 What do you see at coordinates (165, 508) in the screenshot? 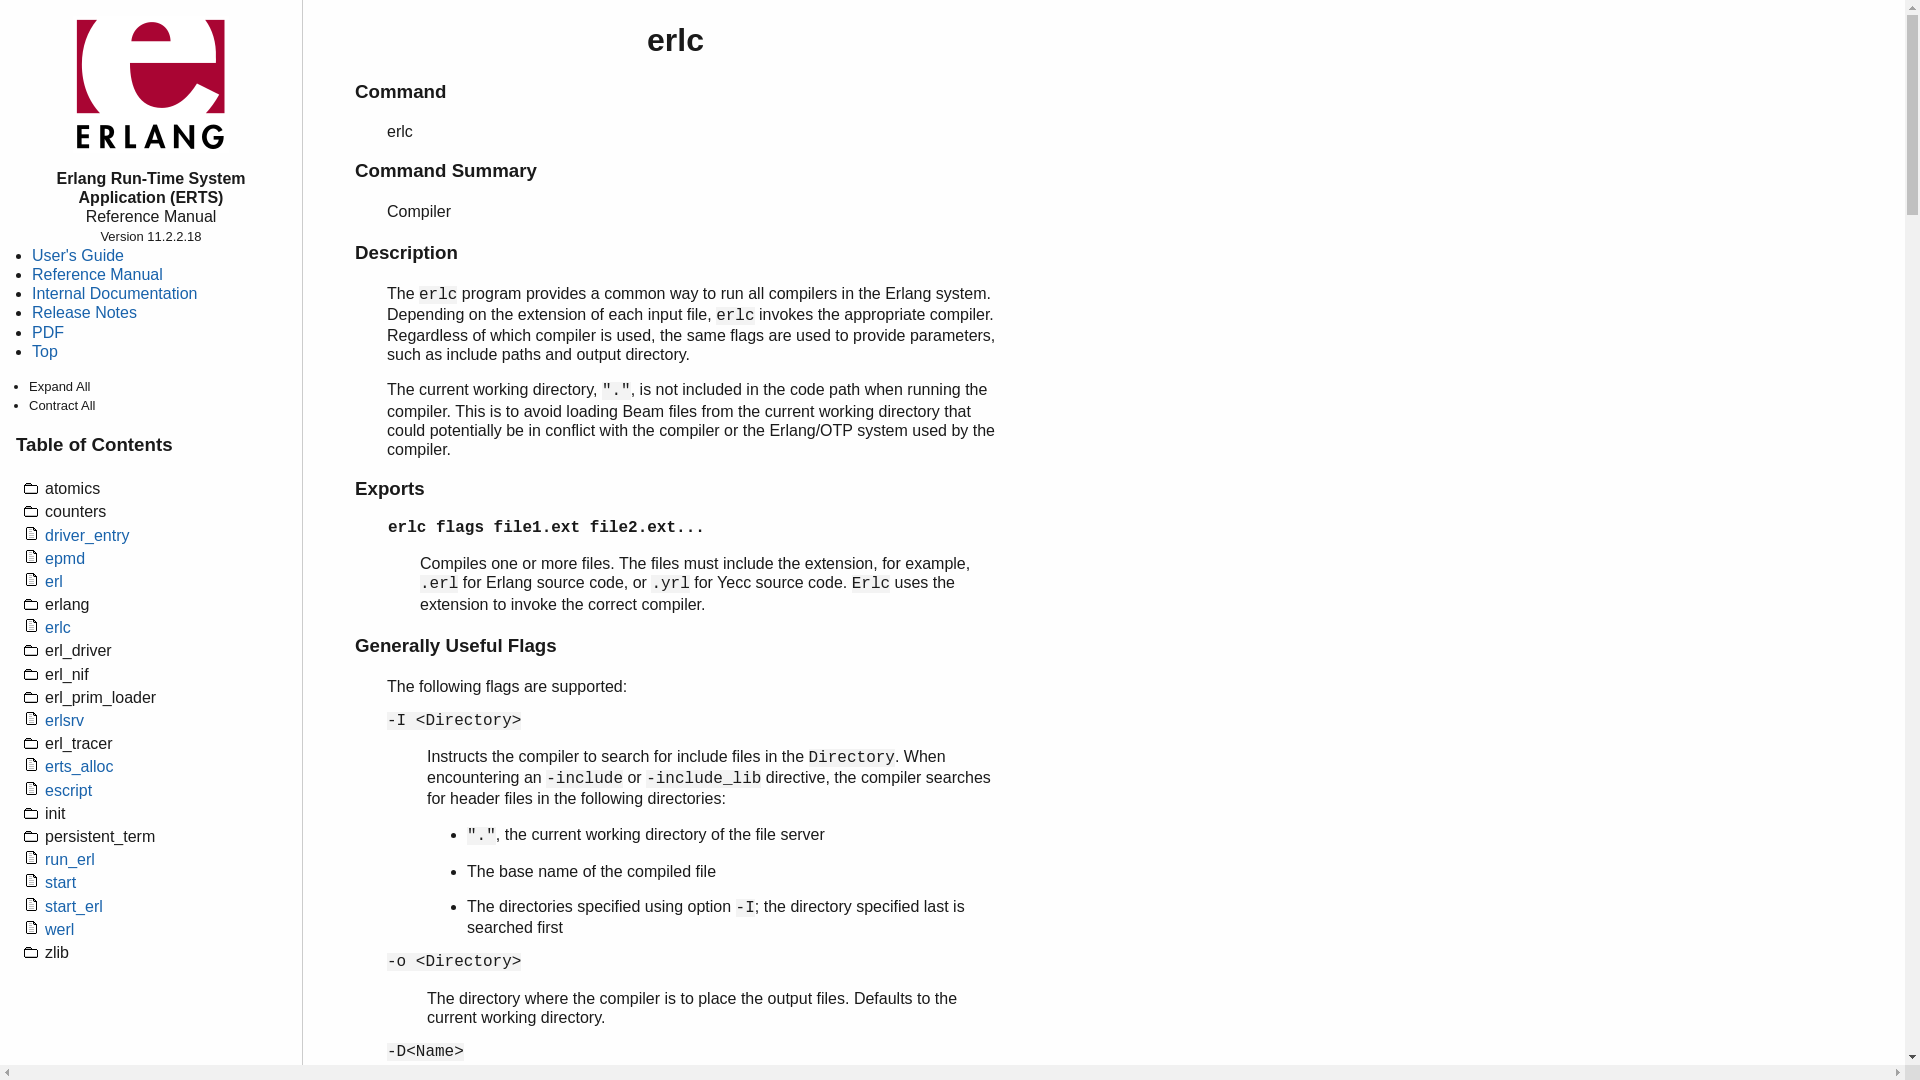
I see `counters ` at bounding box center [165, 508].